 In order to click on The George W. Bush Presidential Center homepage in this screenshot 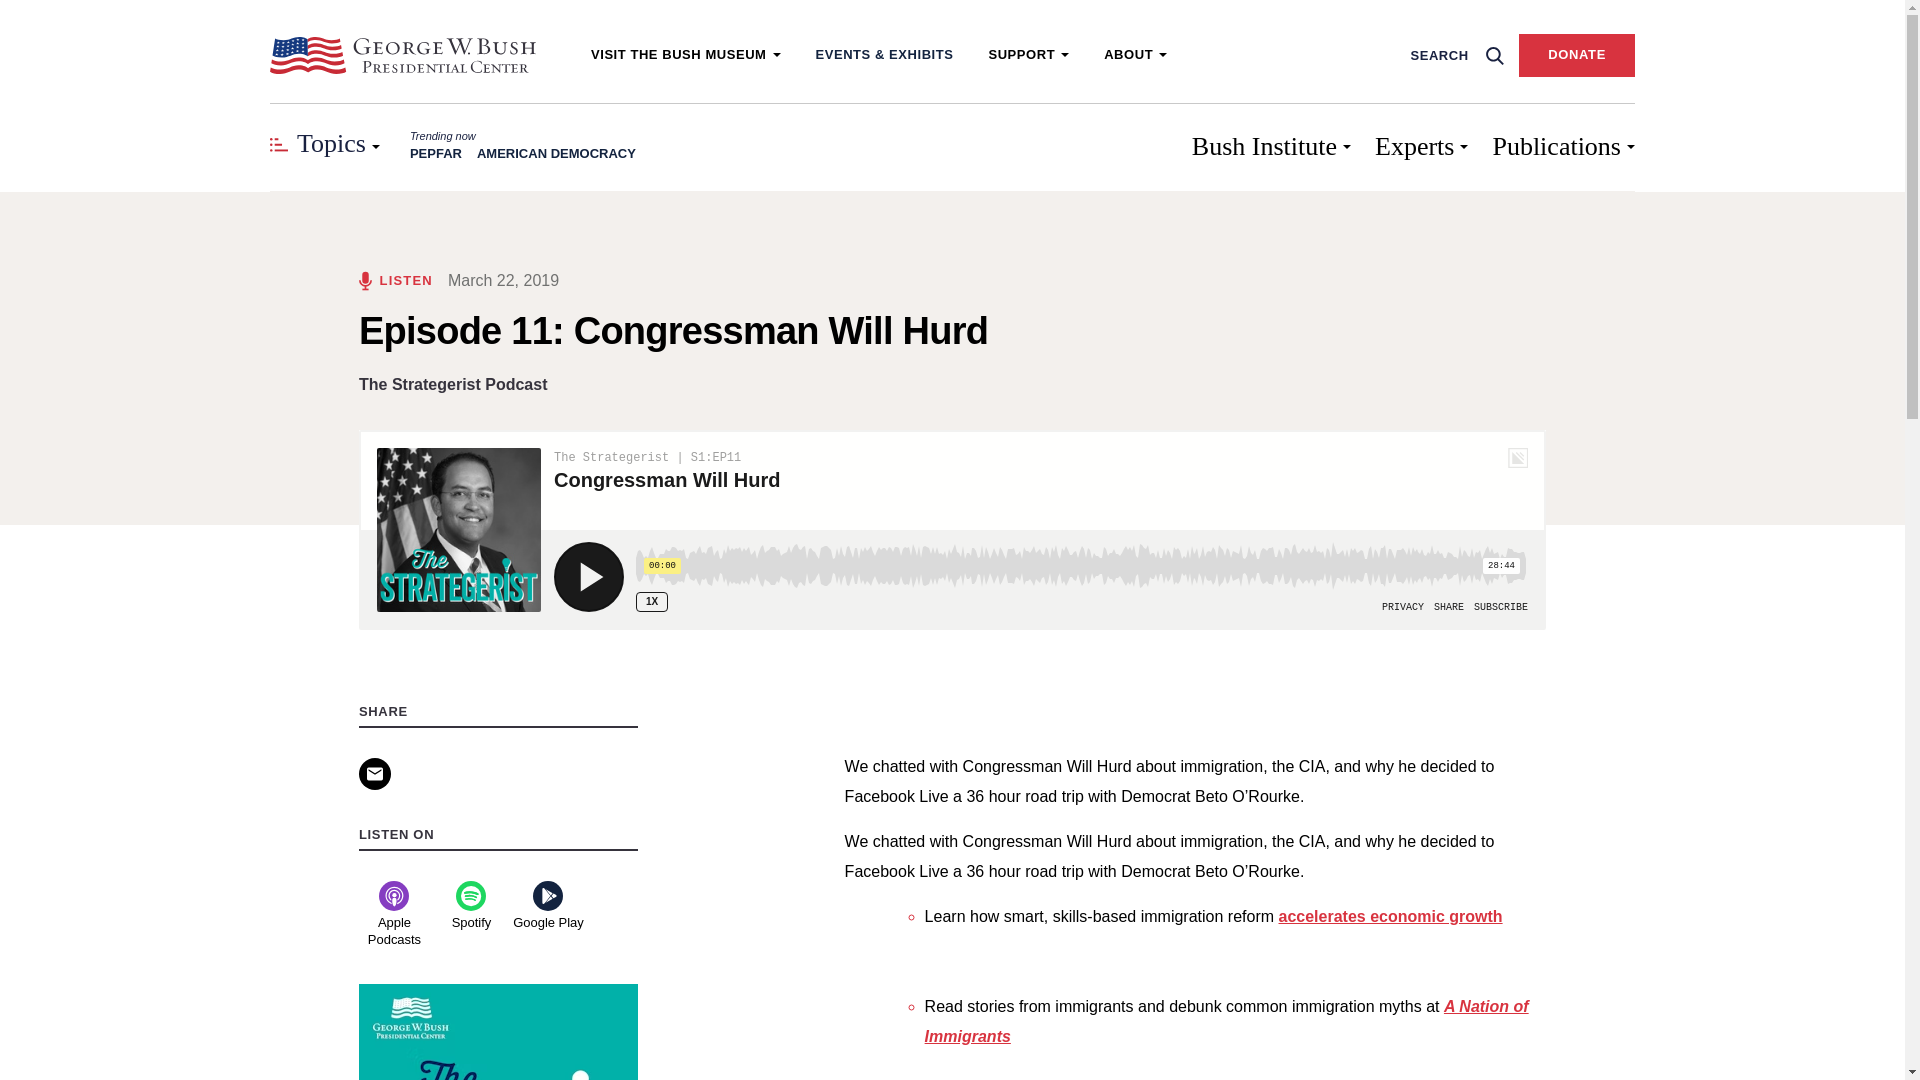, I will do `click(402, 54)`.